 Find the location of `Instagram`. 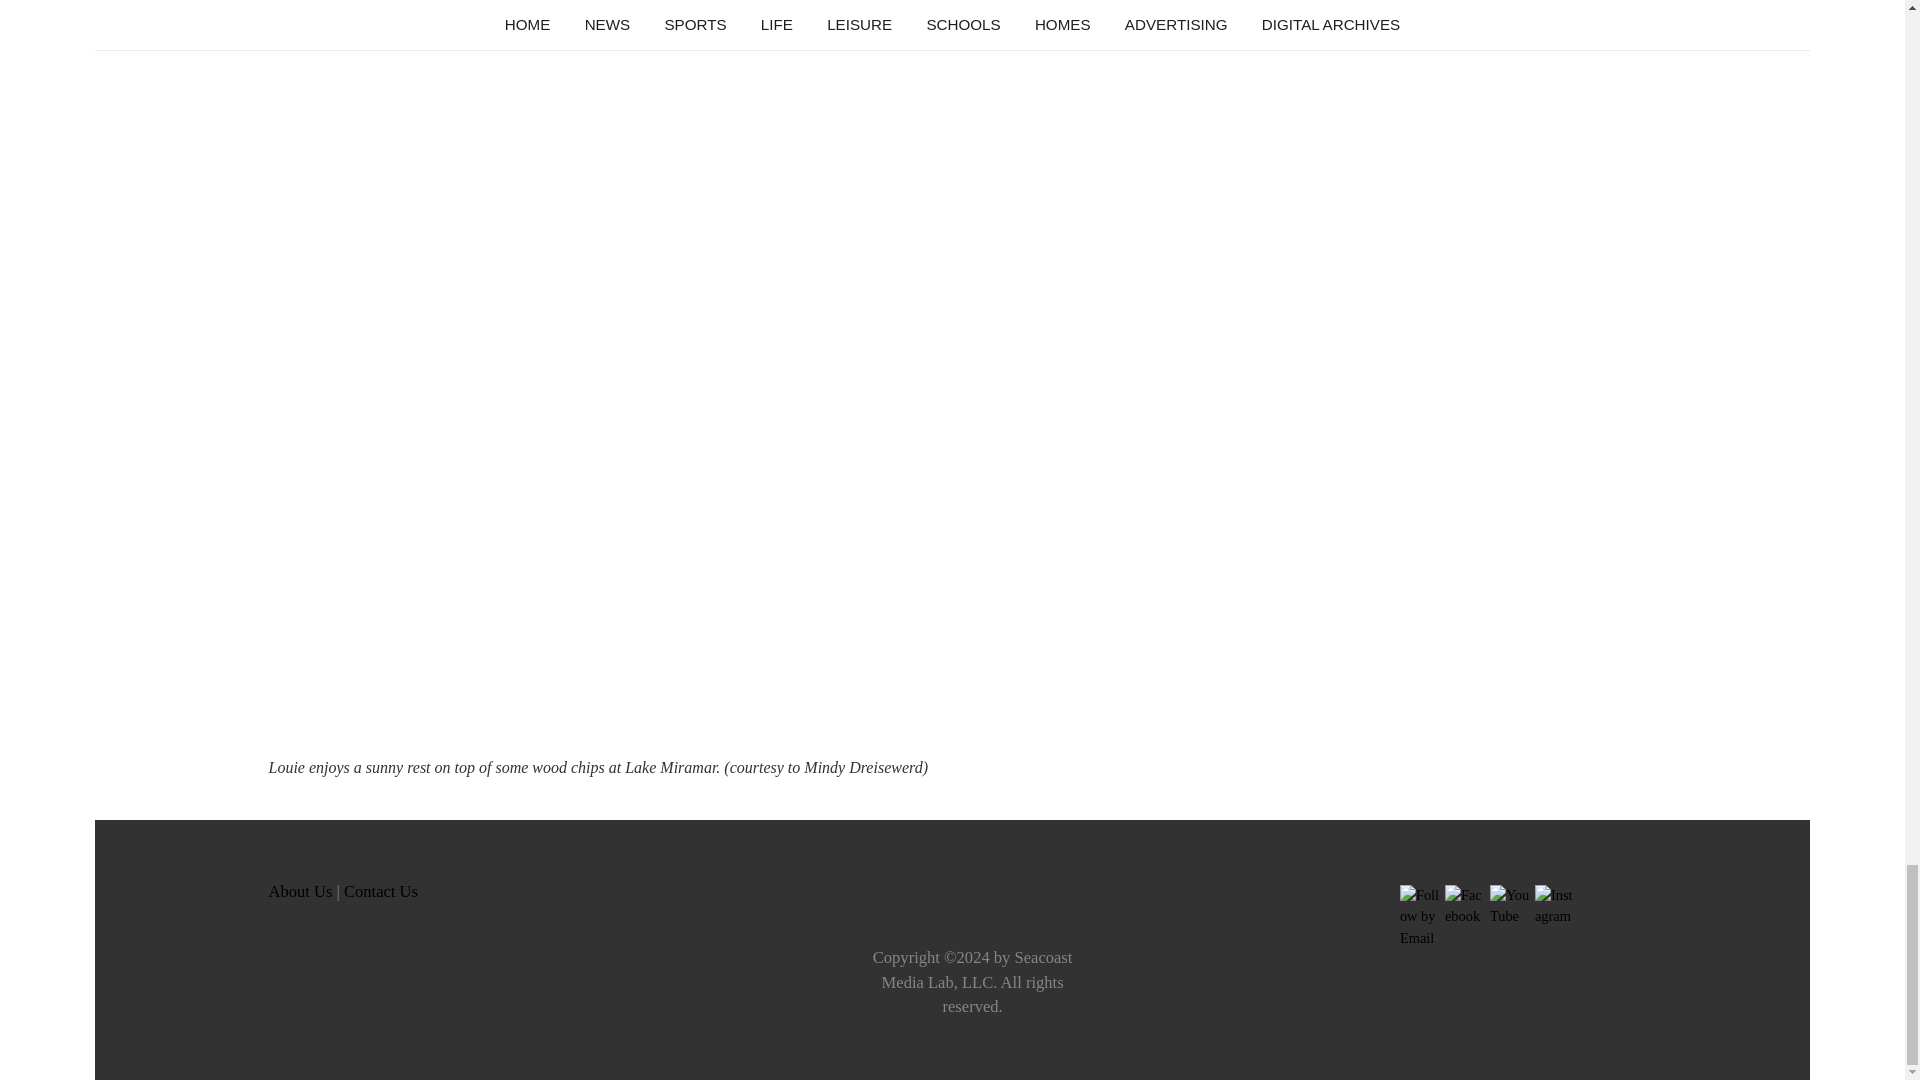

Instagram is located at coordinates (1554, 906).